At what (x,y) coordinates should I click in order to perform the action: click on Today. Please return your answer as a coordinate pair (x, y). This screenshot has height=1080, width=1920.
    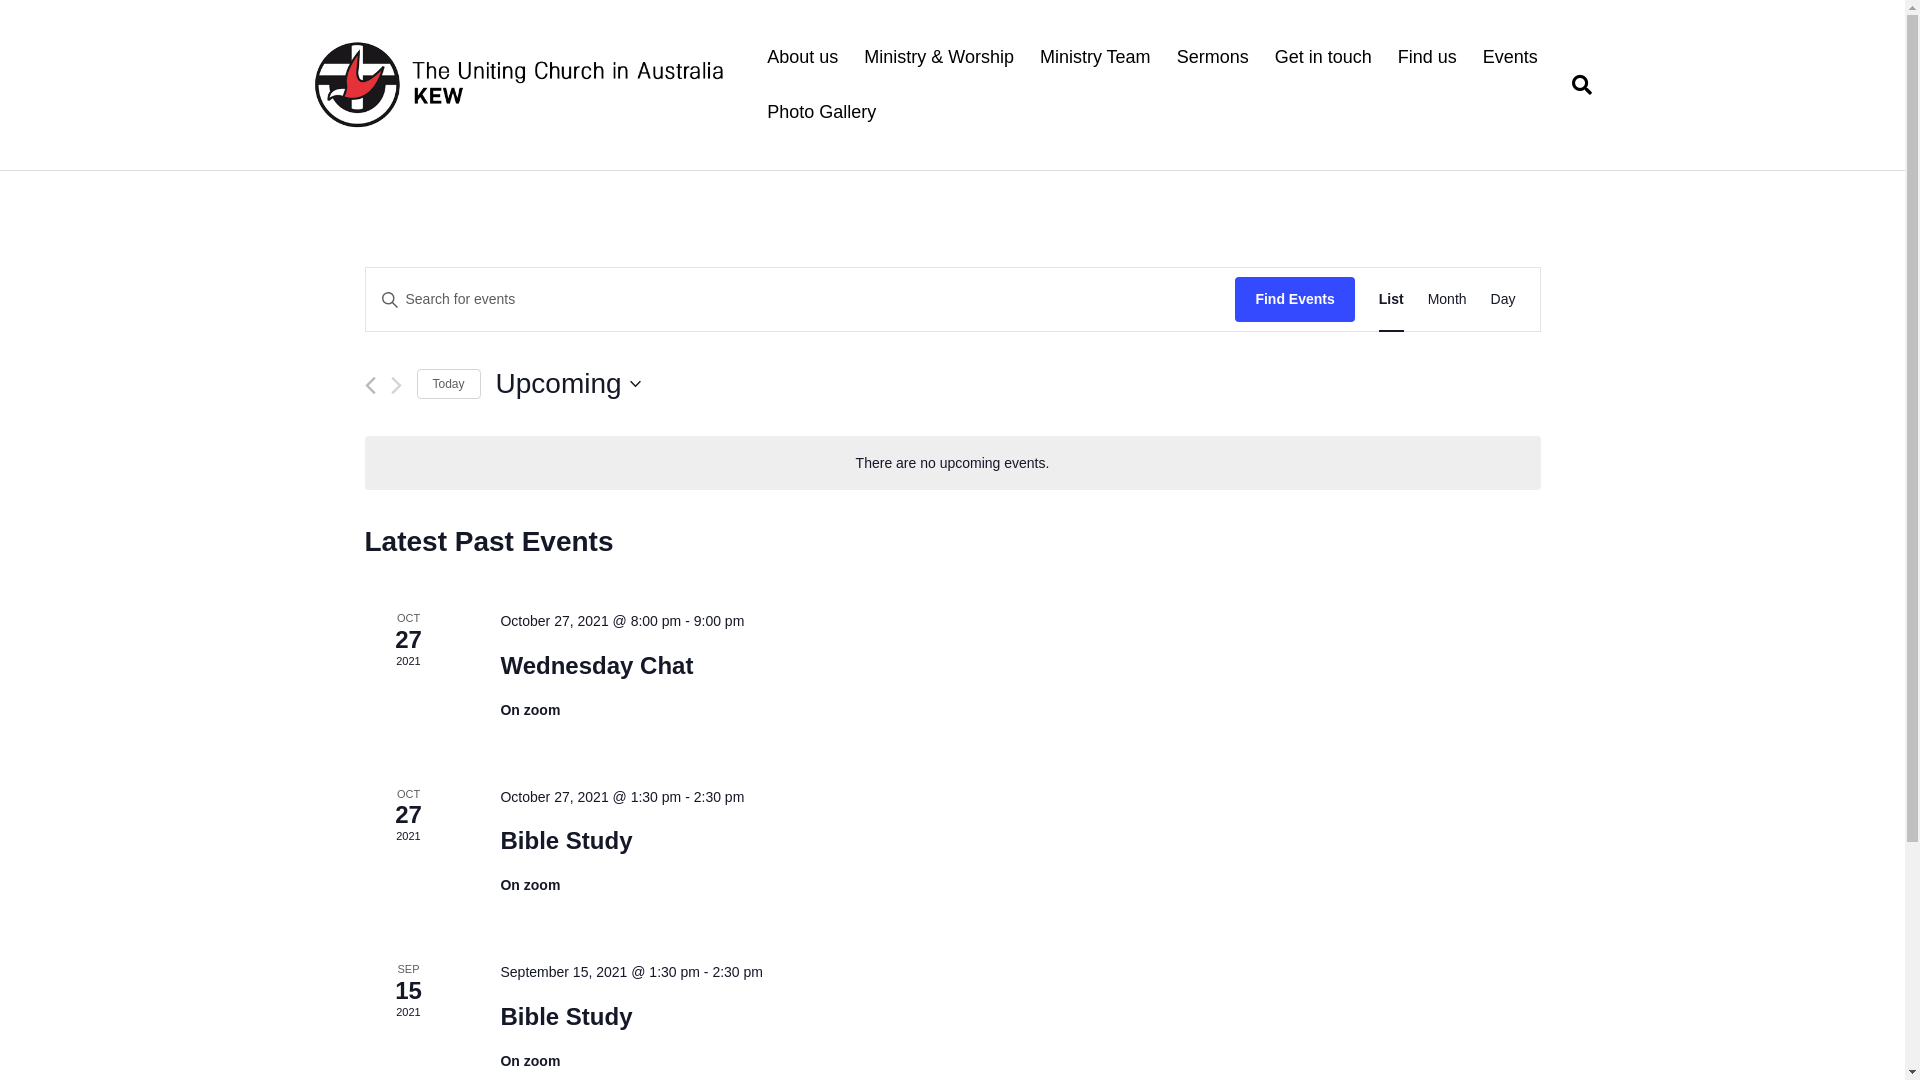
    Looking at the image, I should click on (448, 384).